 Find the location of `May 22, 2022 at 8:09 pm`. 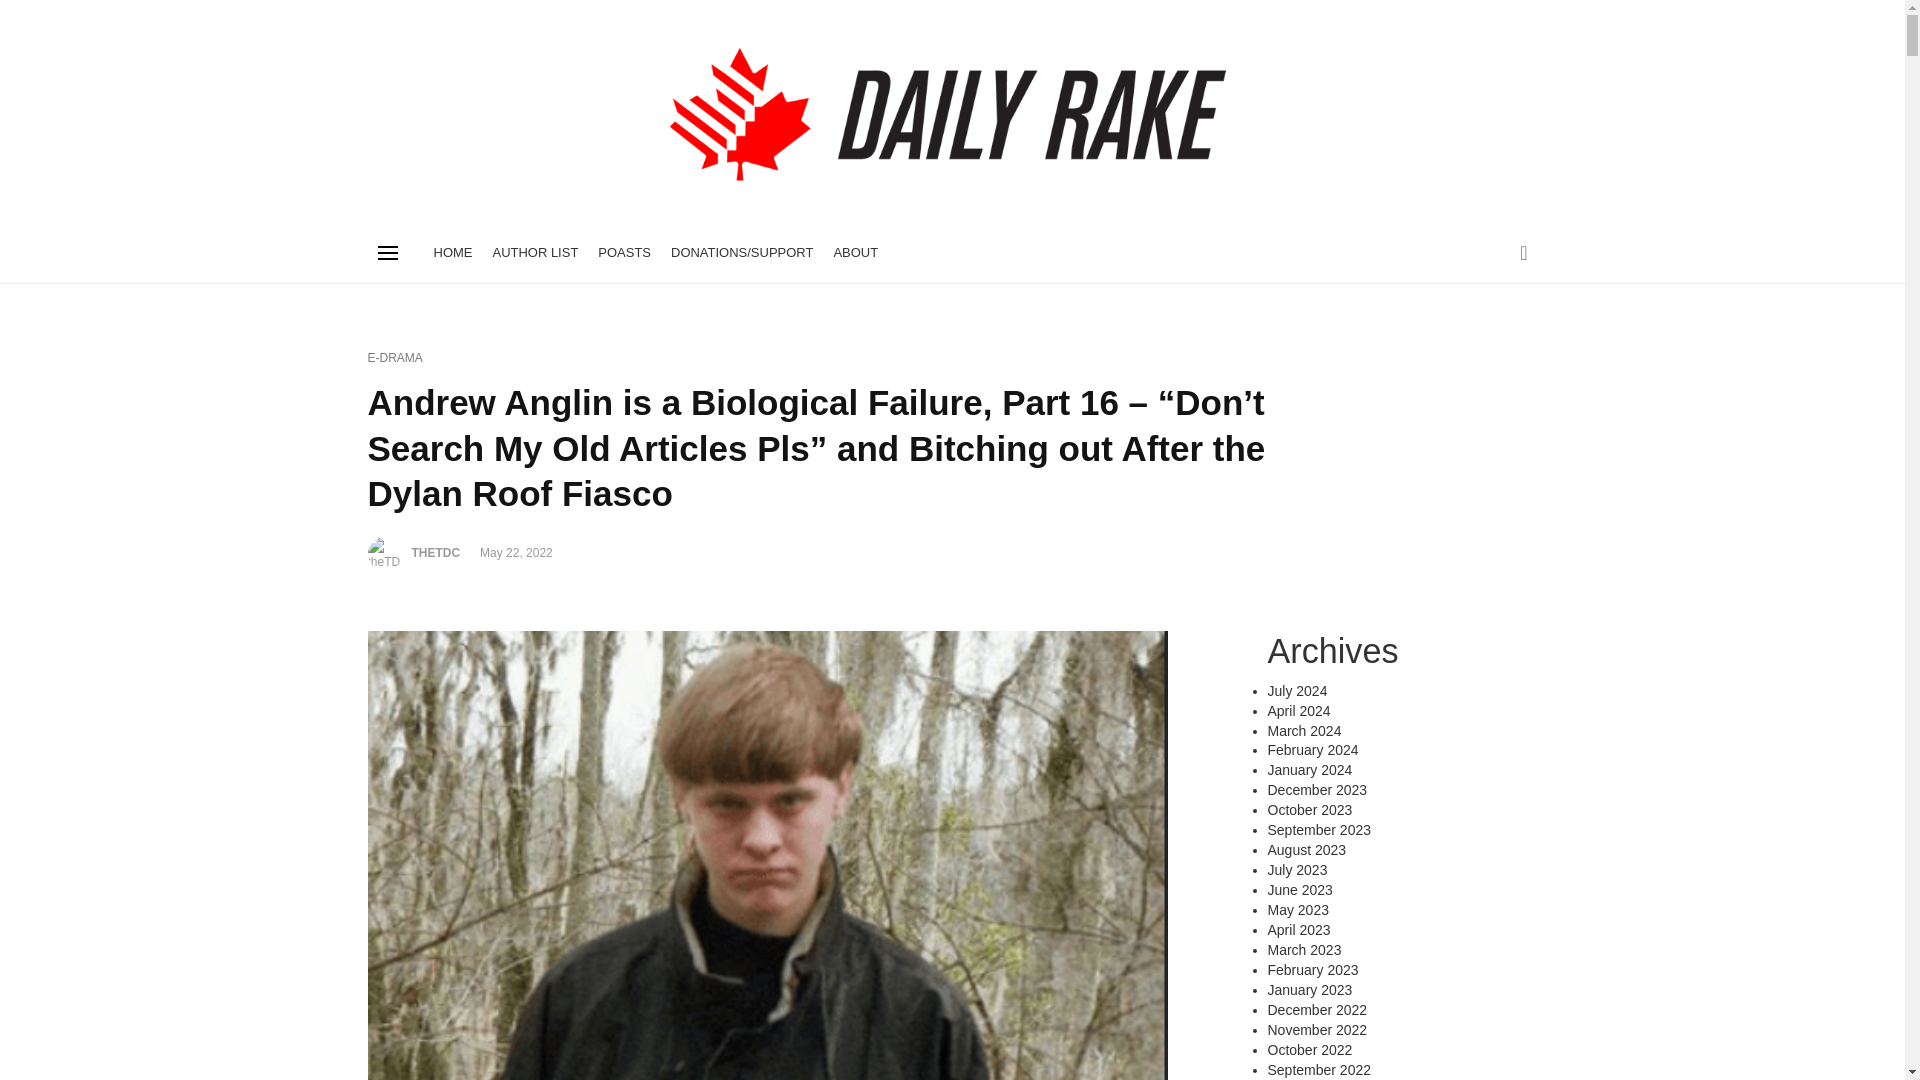

May 22, 2022 at 8:09 pm is located at coordinates (516, 553).